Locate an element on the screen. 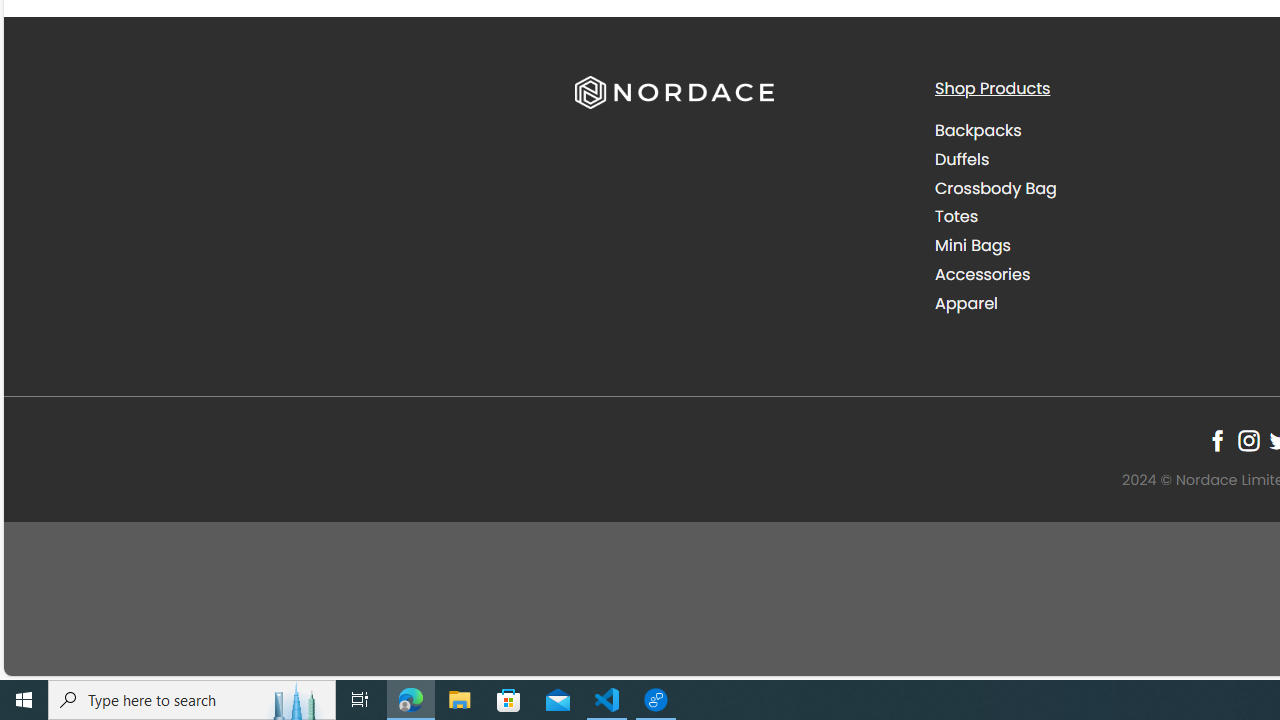 The image size is (1280, 720). Crossbody Bag is located at coordinates (996, 188).